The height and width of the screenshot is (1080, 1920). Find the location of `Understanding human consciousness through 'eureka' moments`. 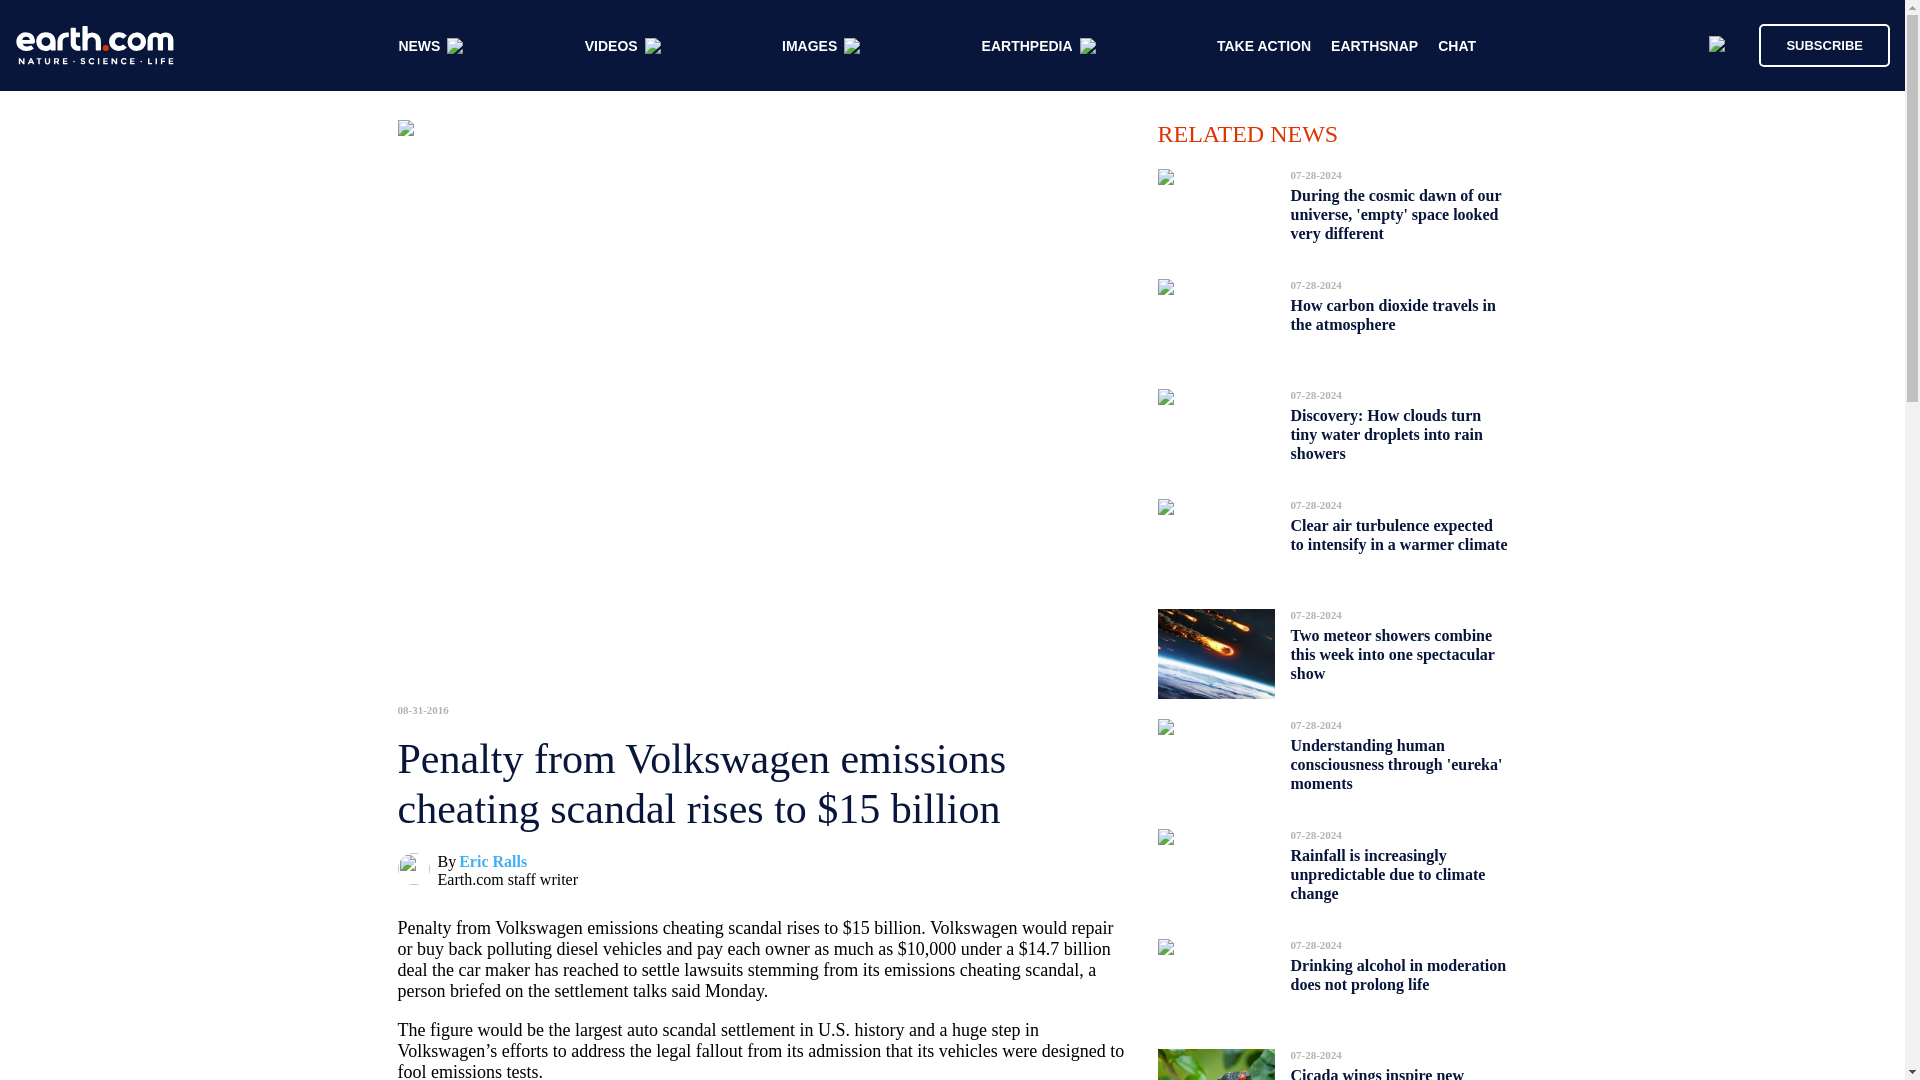

Understanding human consciousness through 'eureka' moments is located at coordinates (1396, 764).